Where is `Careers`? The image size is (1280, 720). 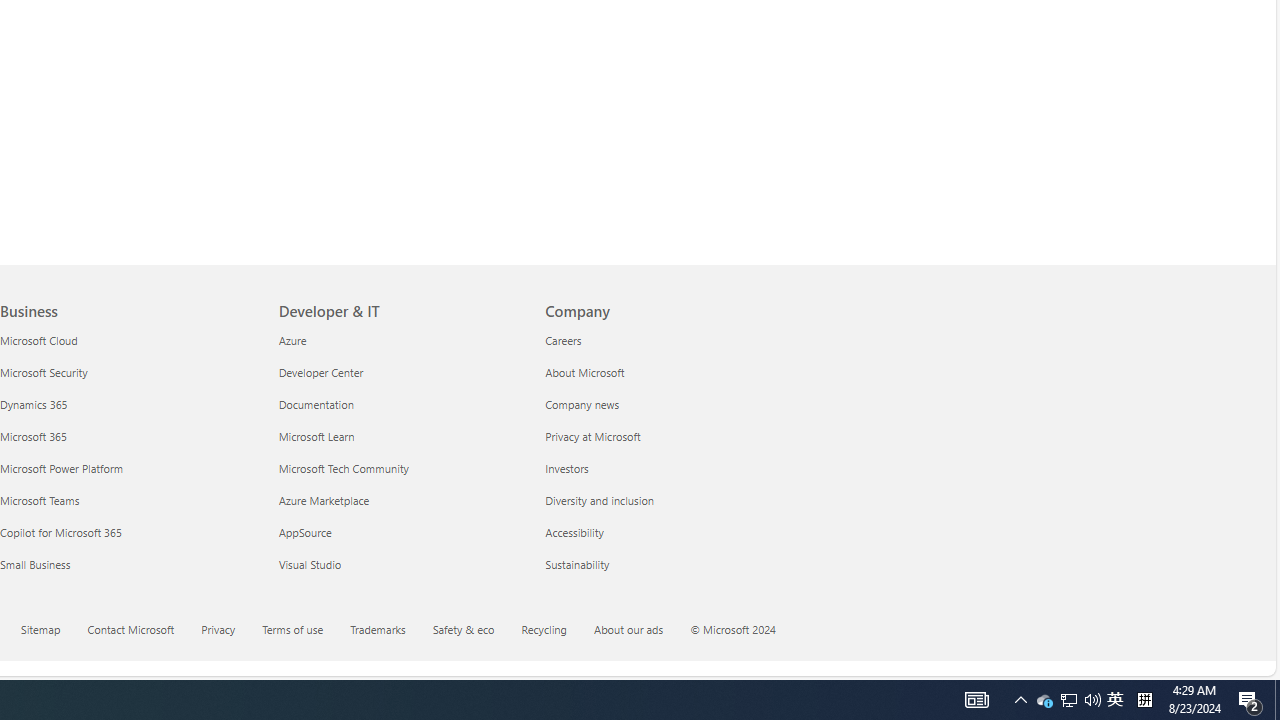 Careers is located at coordinates (666, 340).